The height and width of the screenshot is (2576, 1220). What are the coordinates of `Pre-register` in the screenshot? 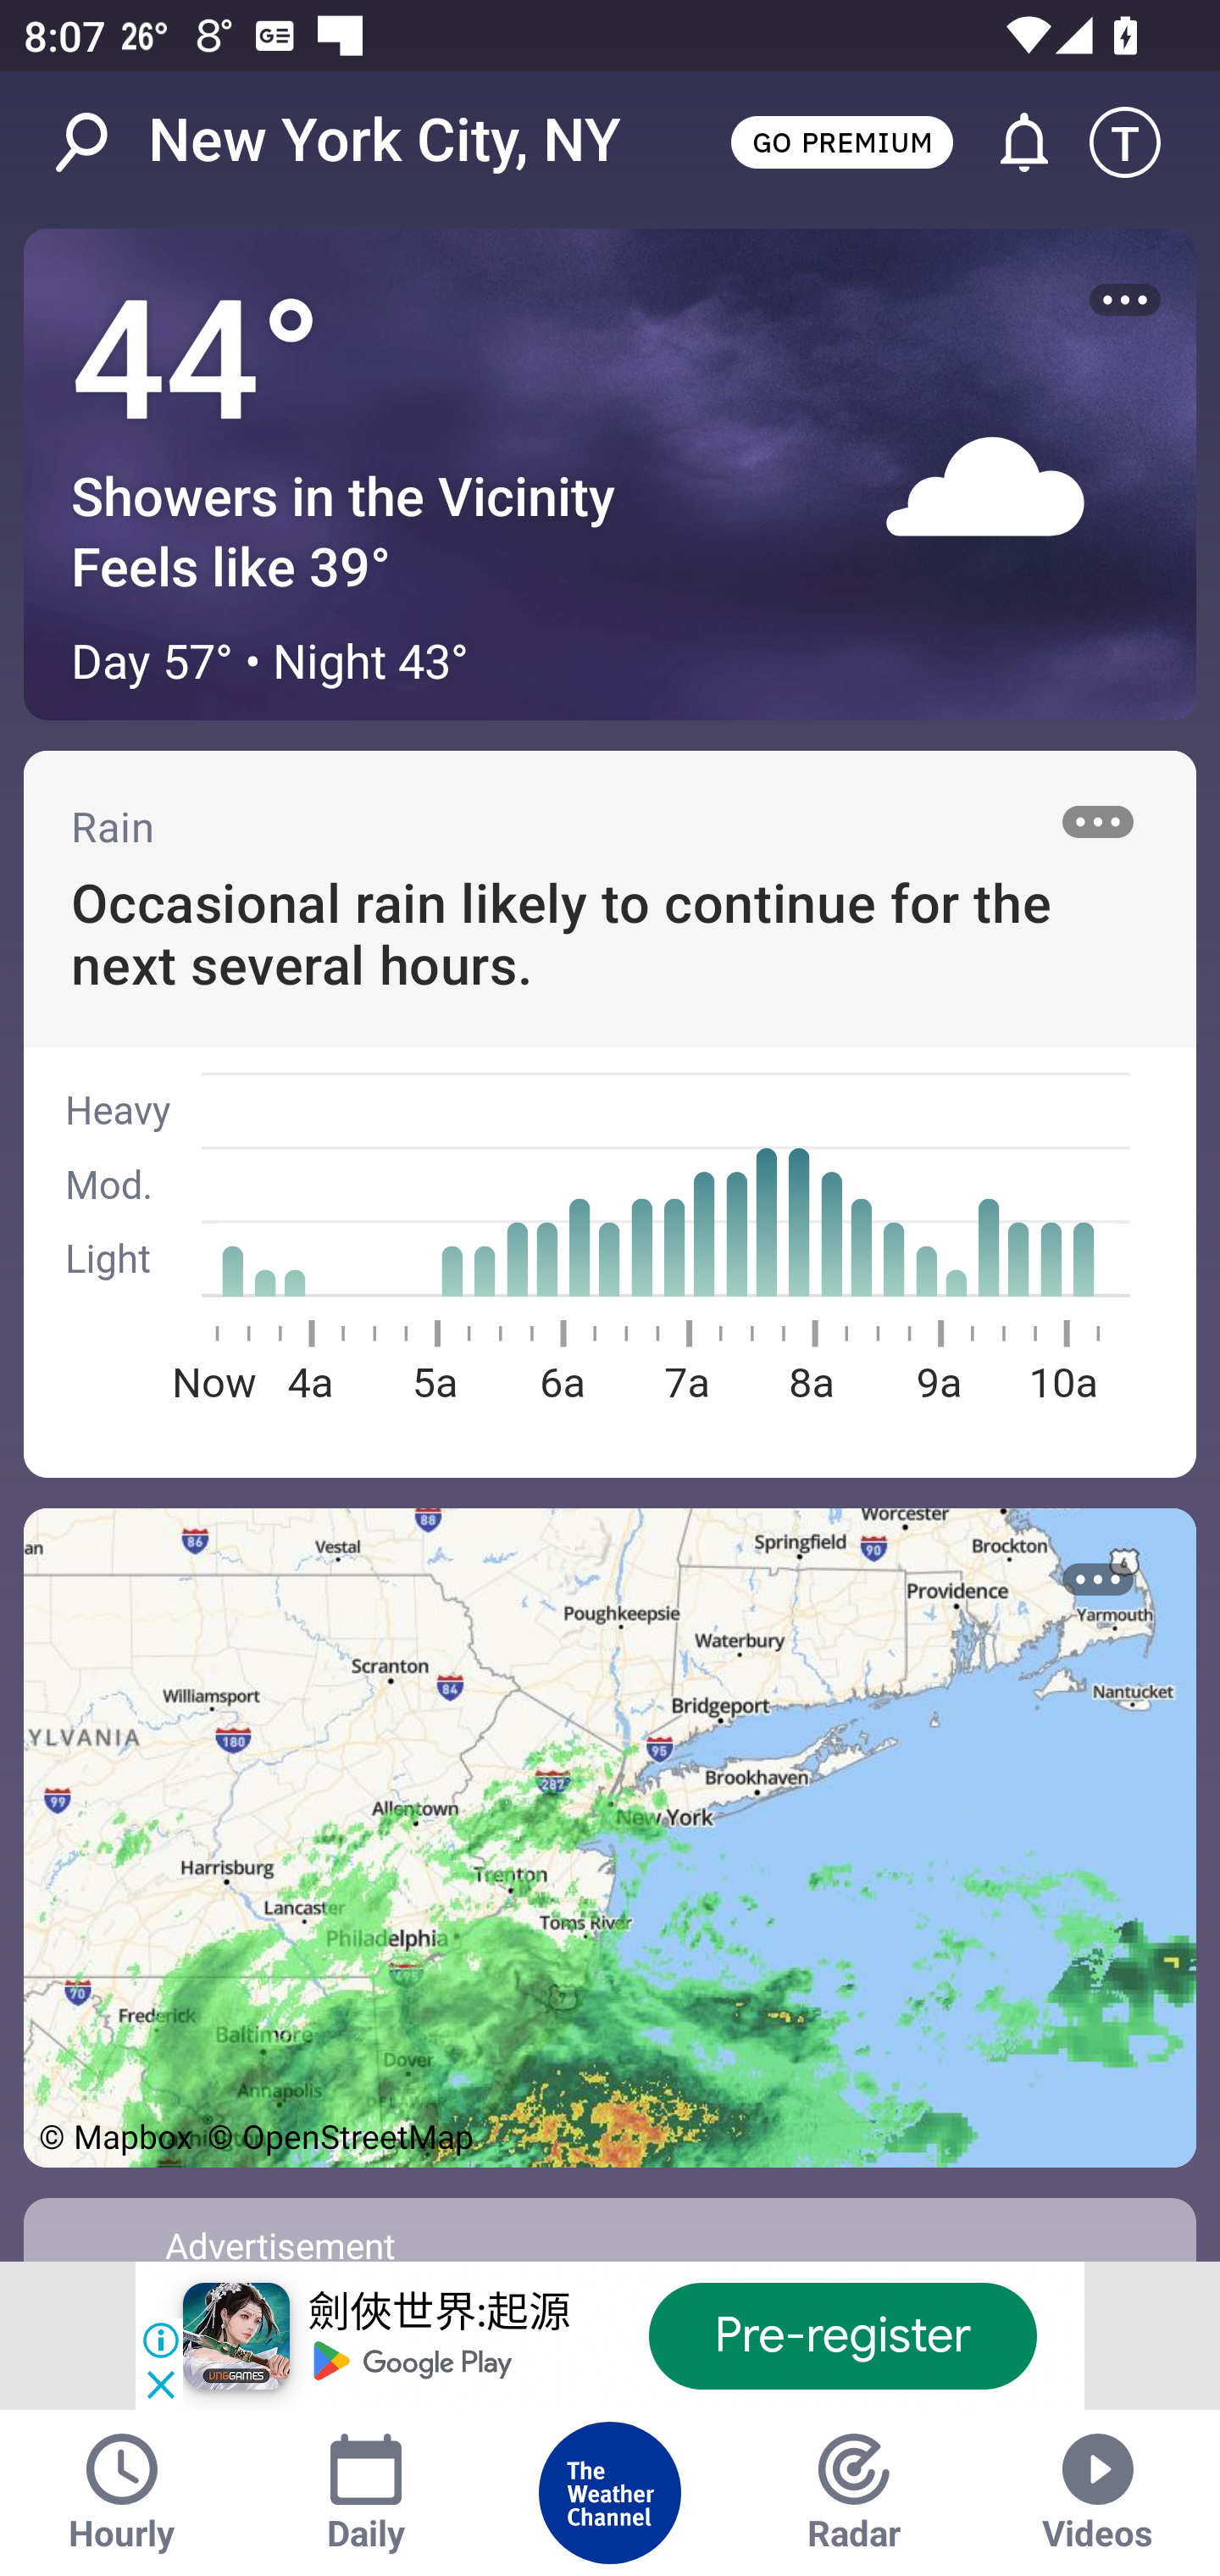 It's located at (843, 2336).